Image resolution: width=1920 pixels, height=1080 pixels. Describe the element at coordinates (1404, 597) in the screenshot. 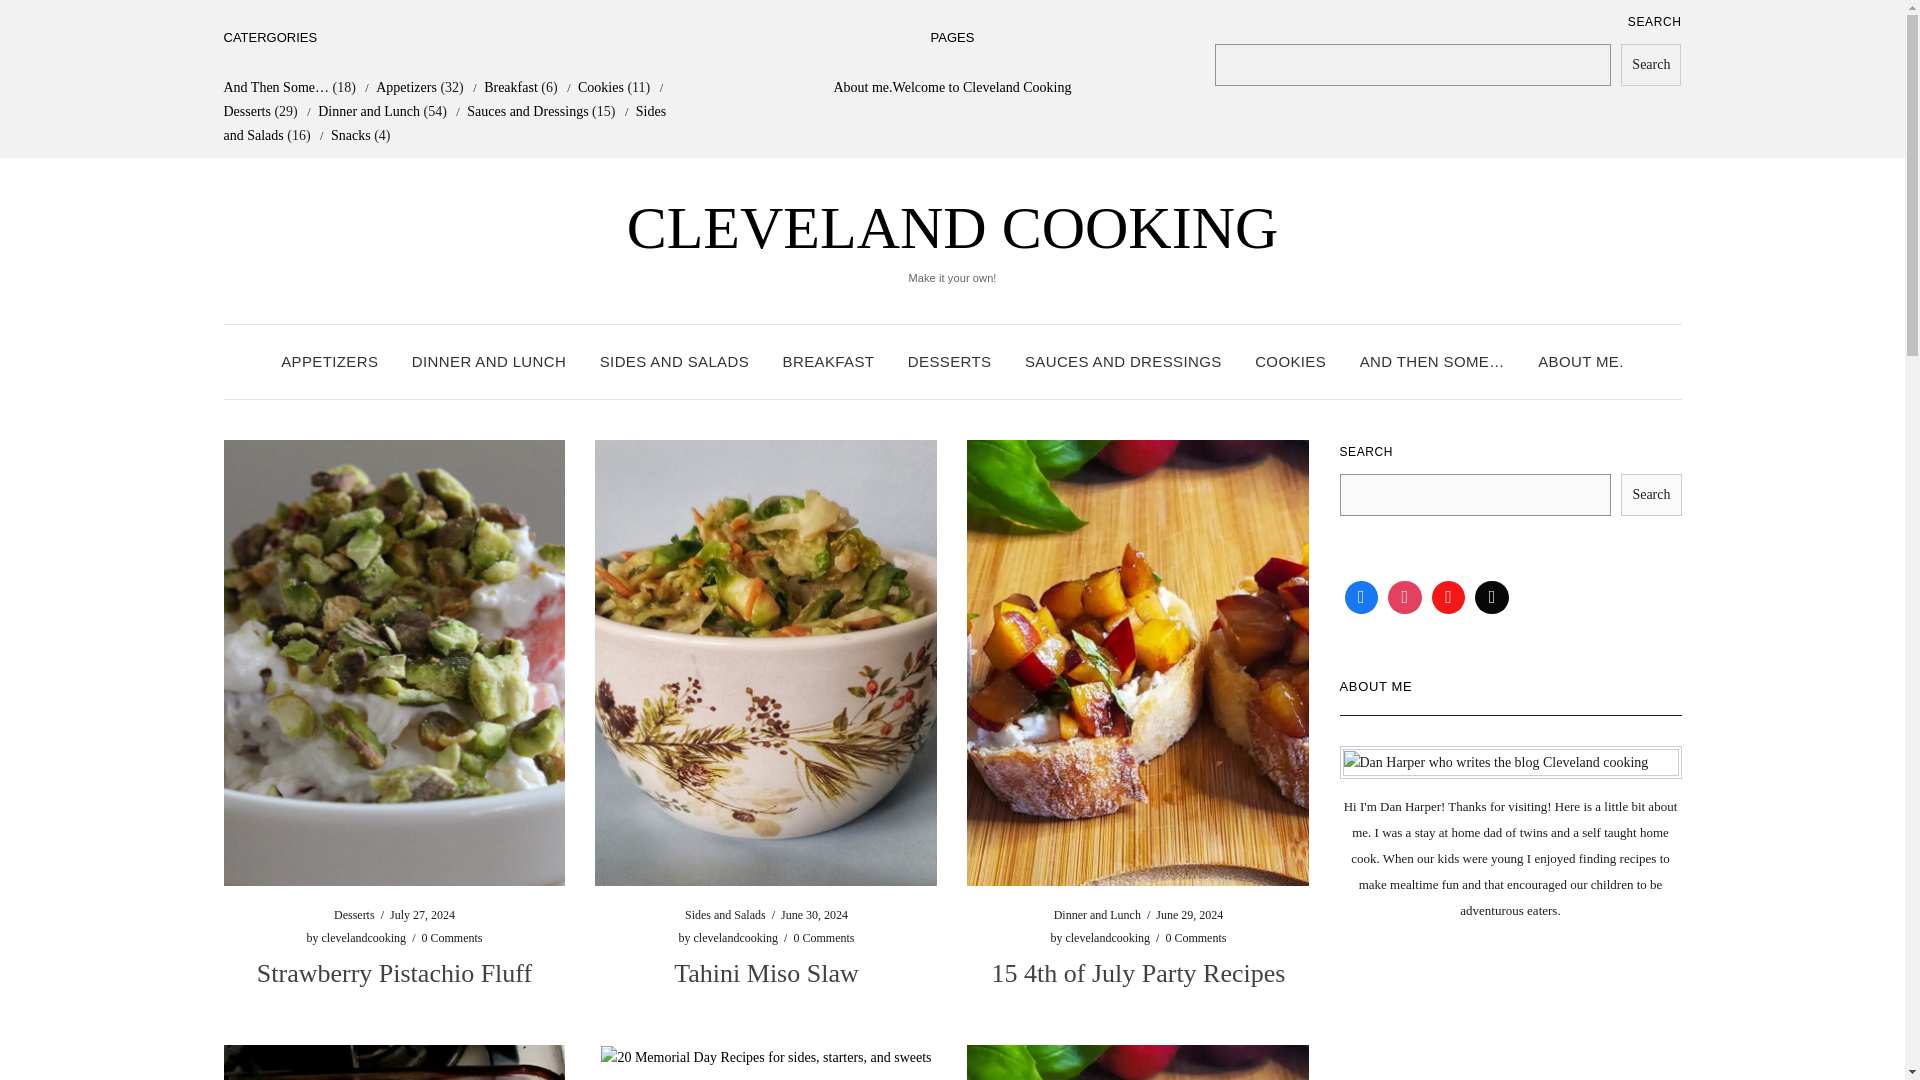

I see `Instagram` at that location.